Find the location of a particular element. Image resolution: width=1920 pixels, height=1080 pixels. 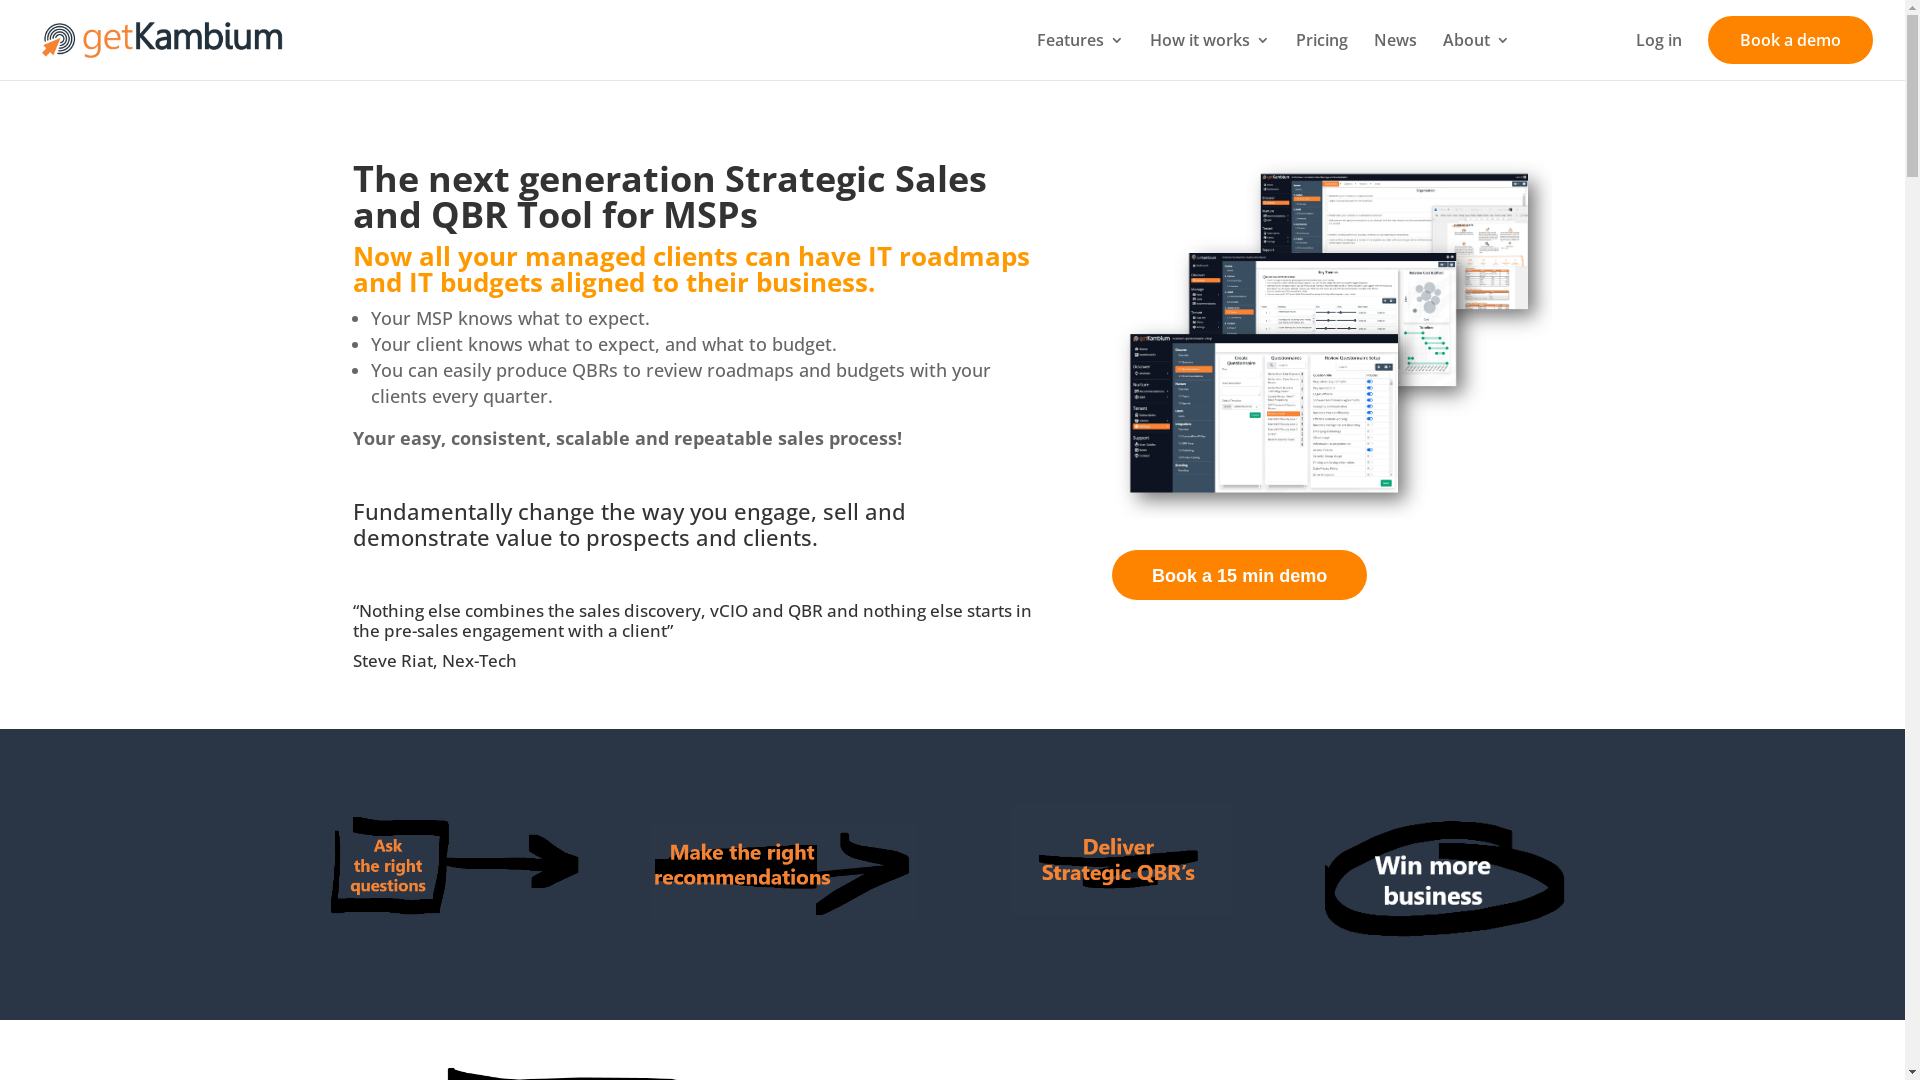

Book a 15 min demo is located at coordinates (1240, 575).